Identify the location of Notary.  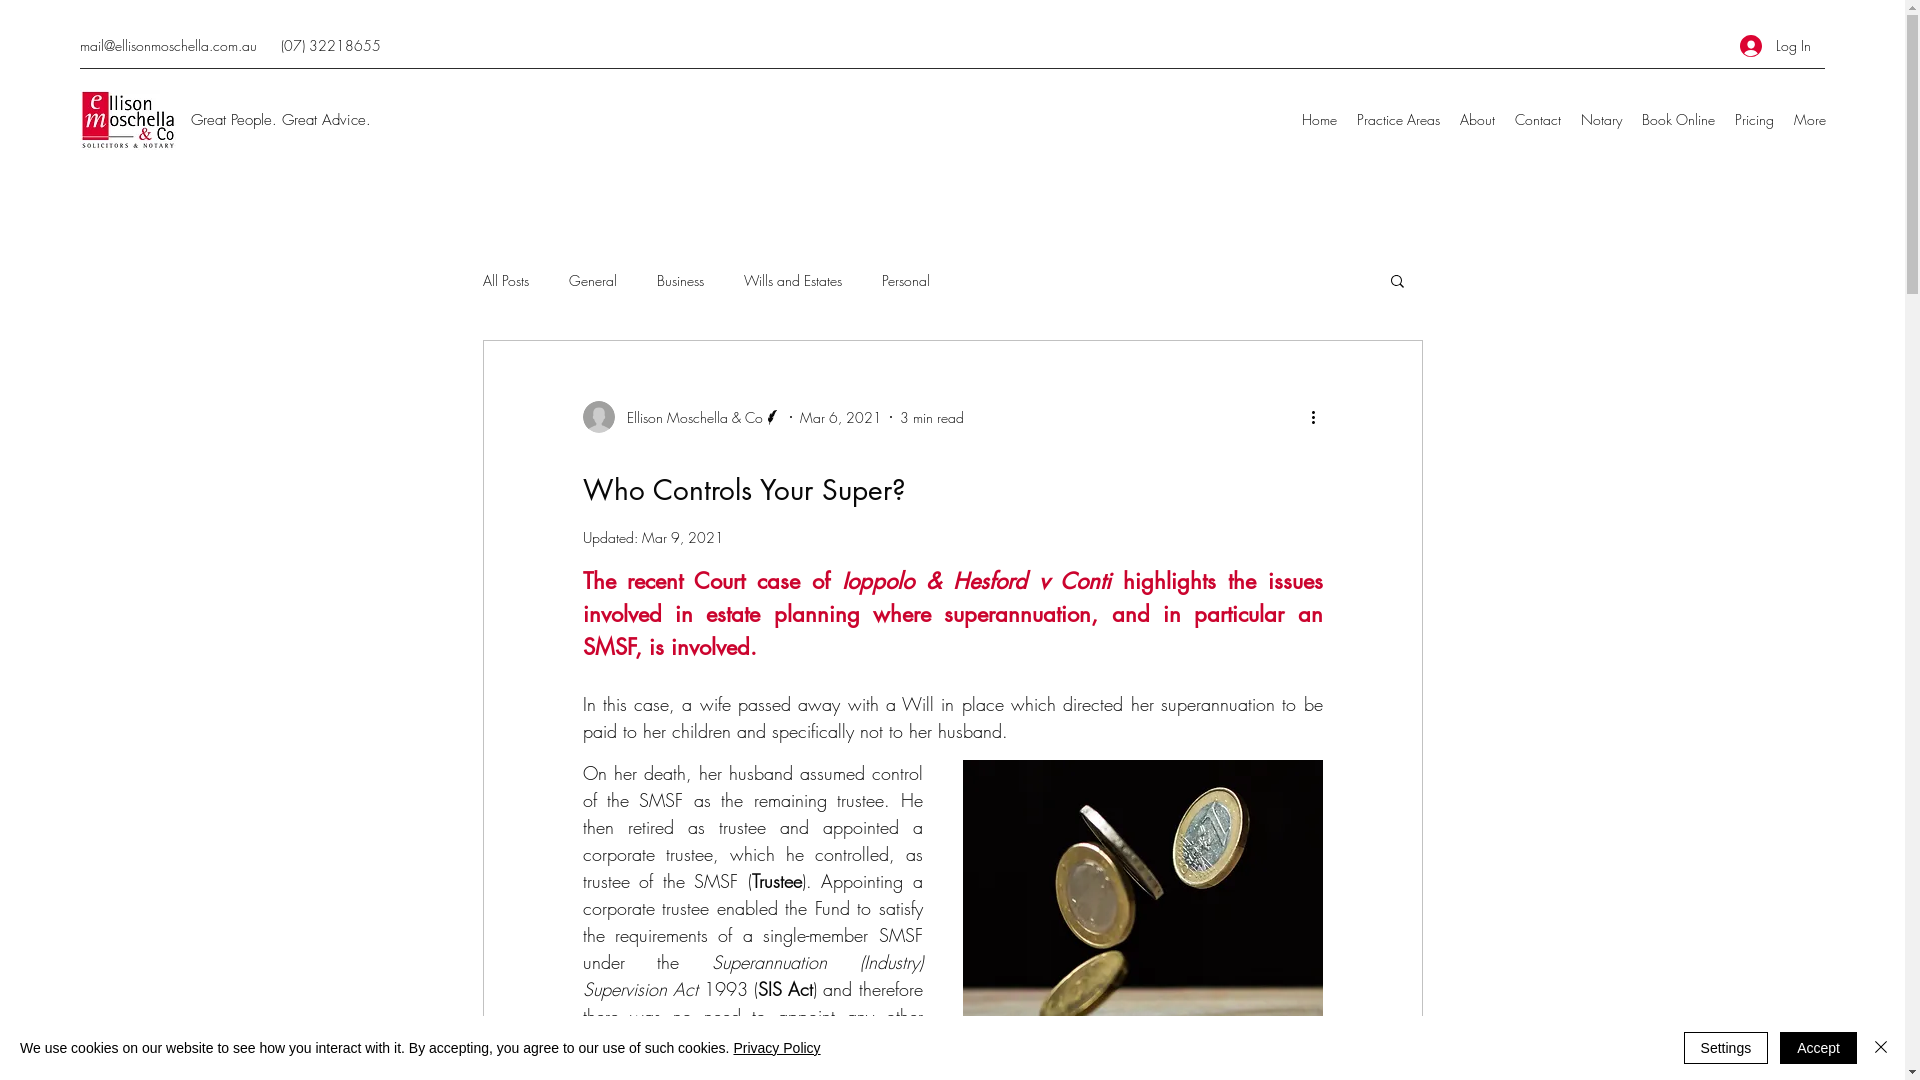
(1602, 120).